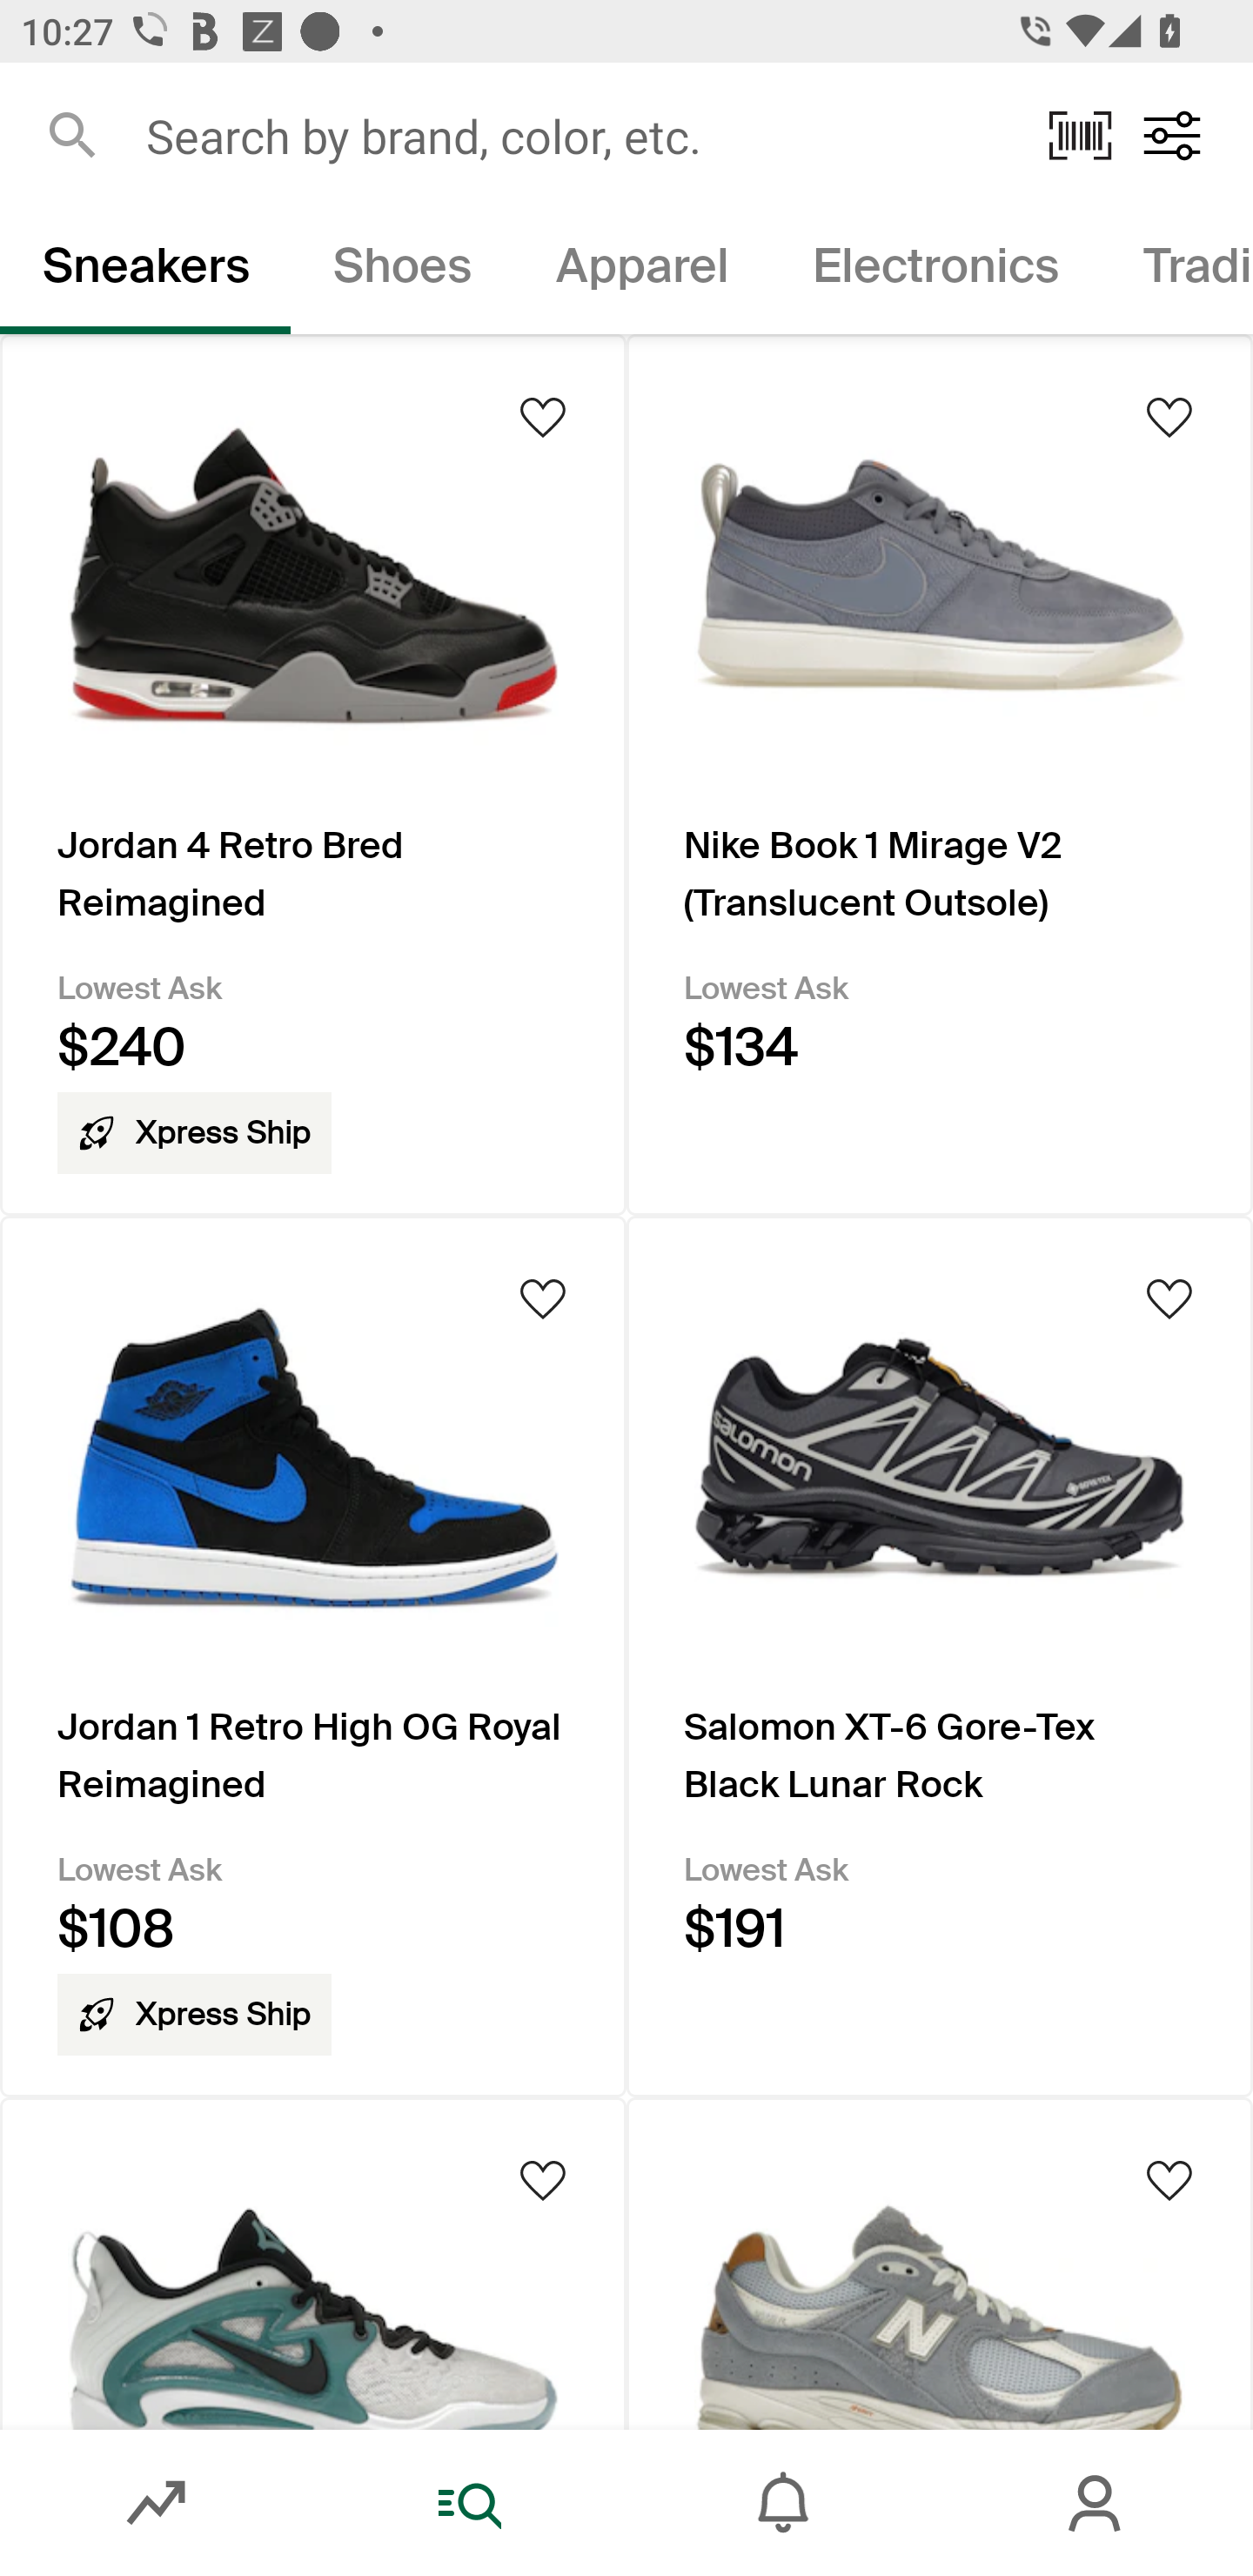 The width and height of the screenshot is (1253, 2576). Describe the element at coordinates (783, 2503) in the screenshot. I see `Inbox` at that location.